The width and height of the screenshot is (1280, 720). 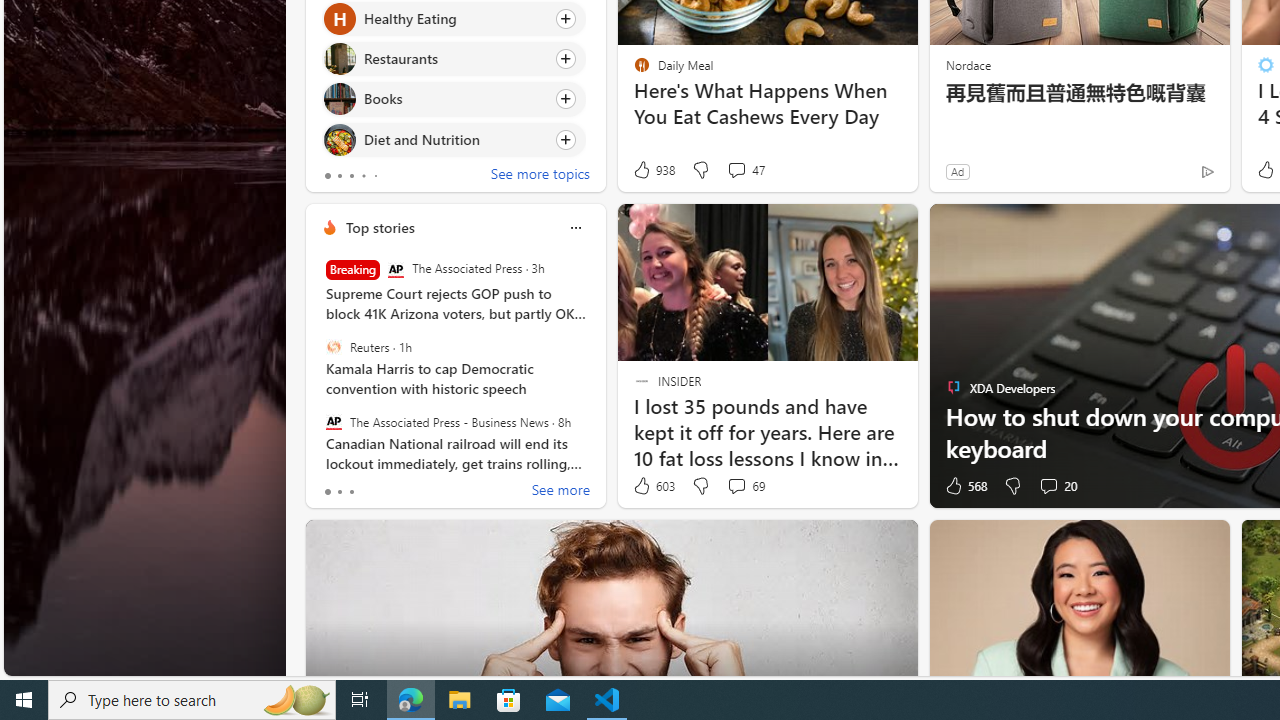 I want to click on Click to follow topic Healthy Eating, so click(x=454, y=18).